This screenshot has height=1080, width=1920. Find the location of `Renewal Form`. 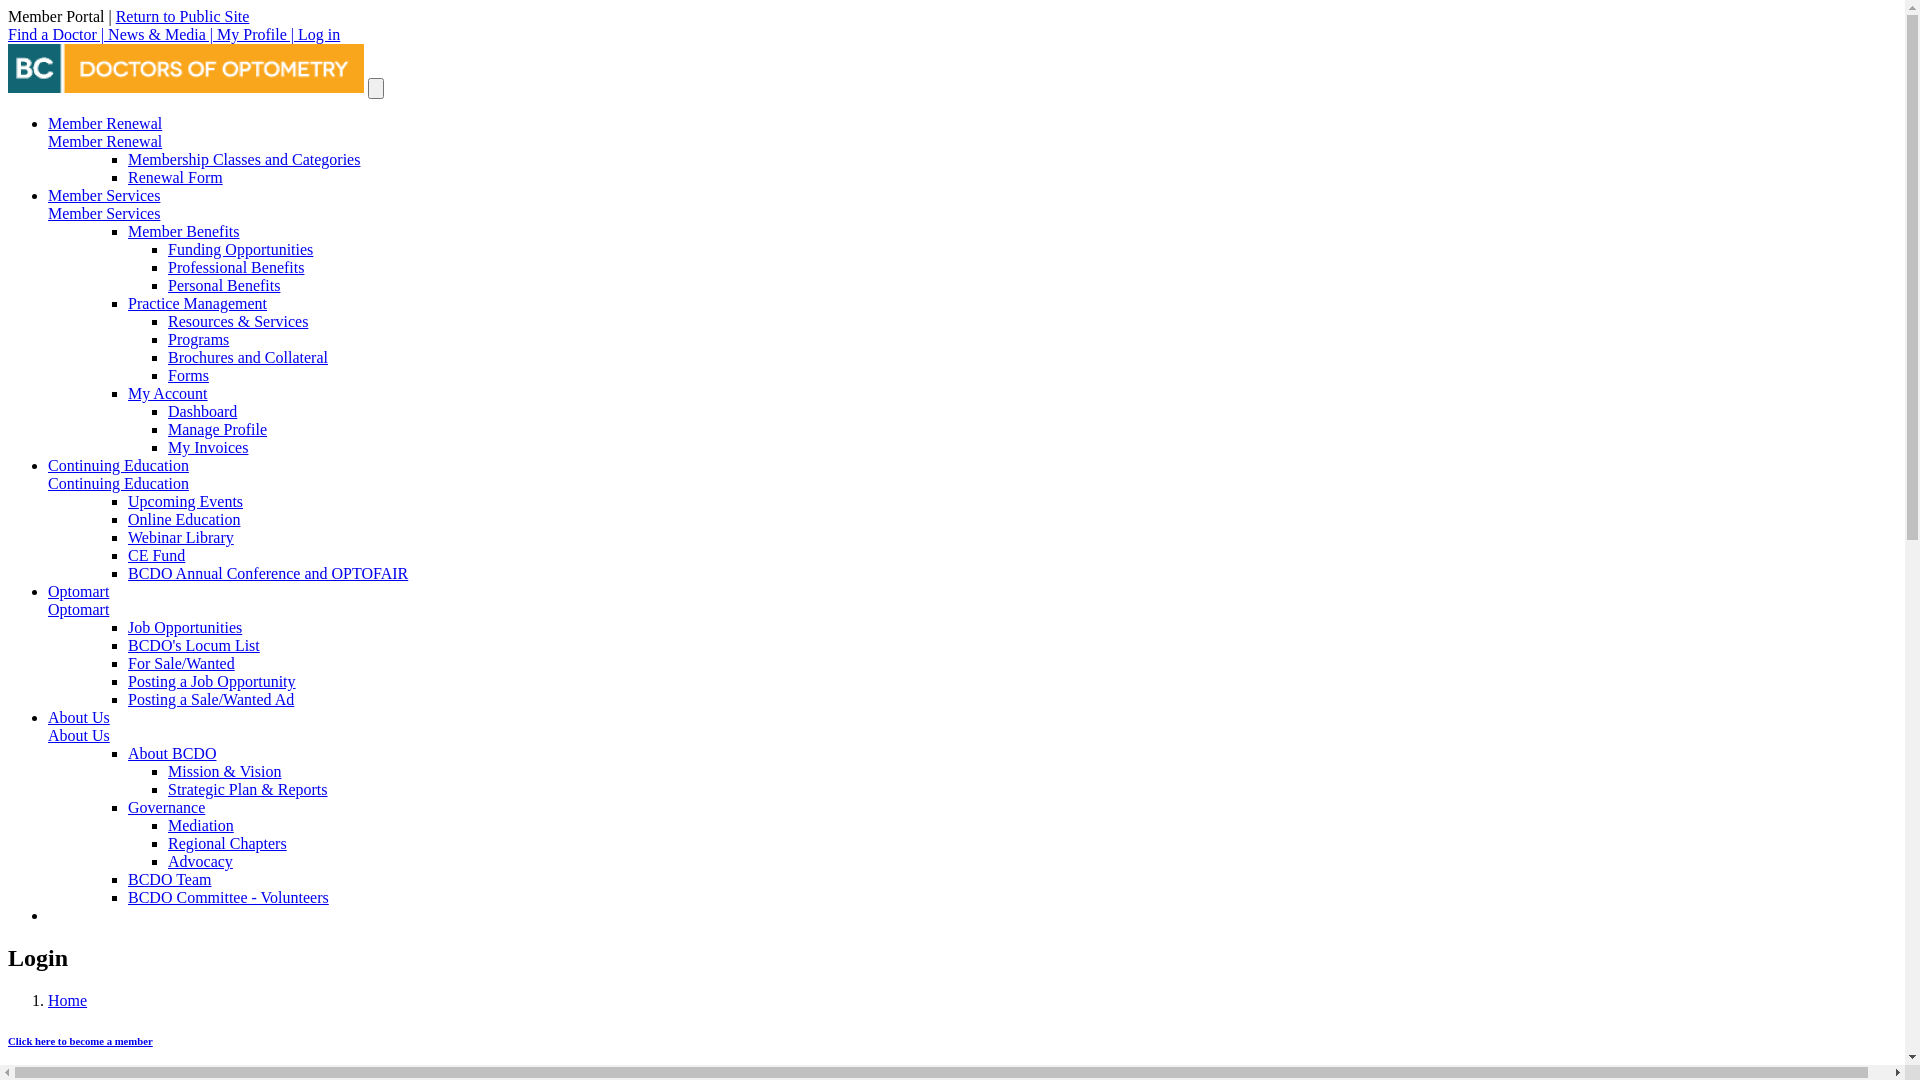

Renewal Form is located at coordinates (176, 178).